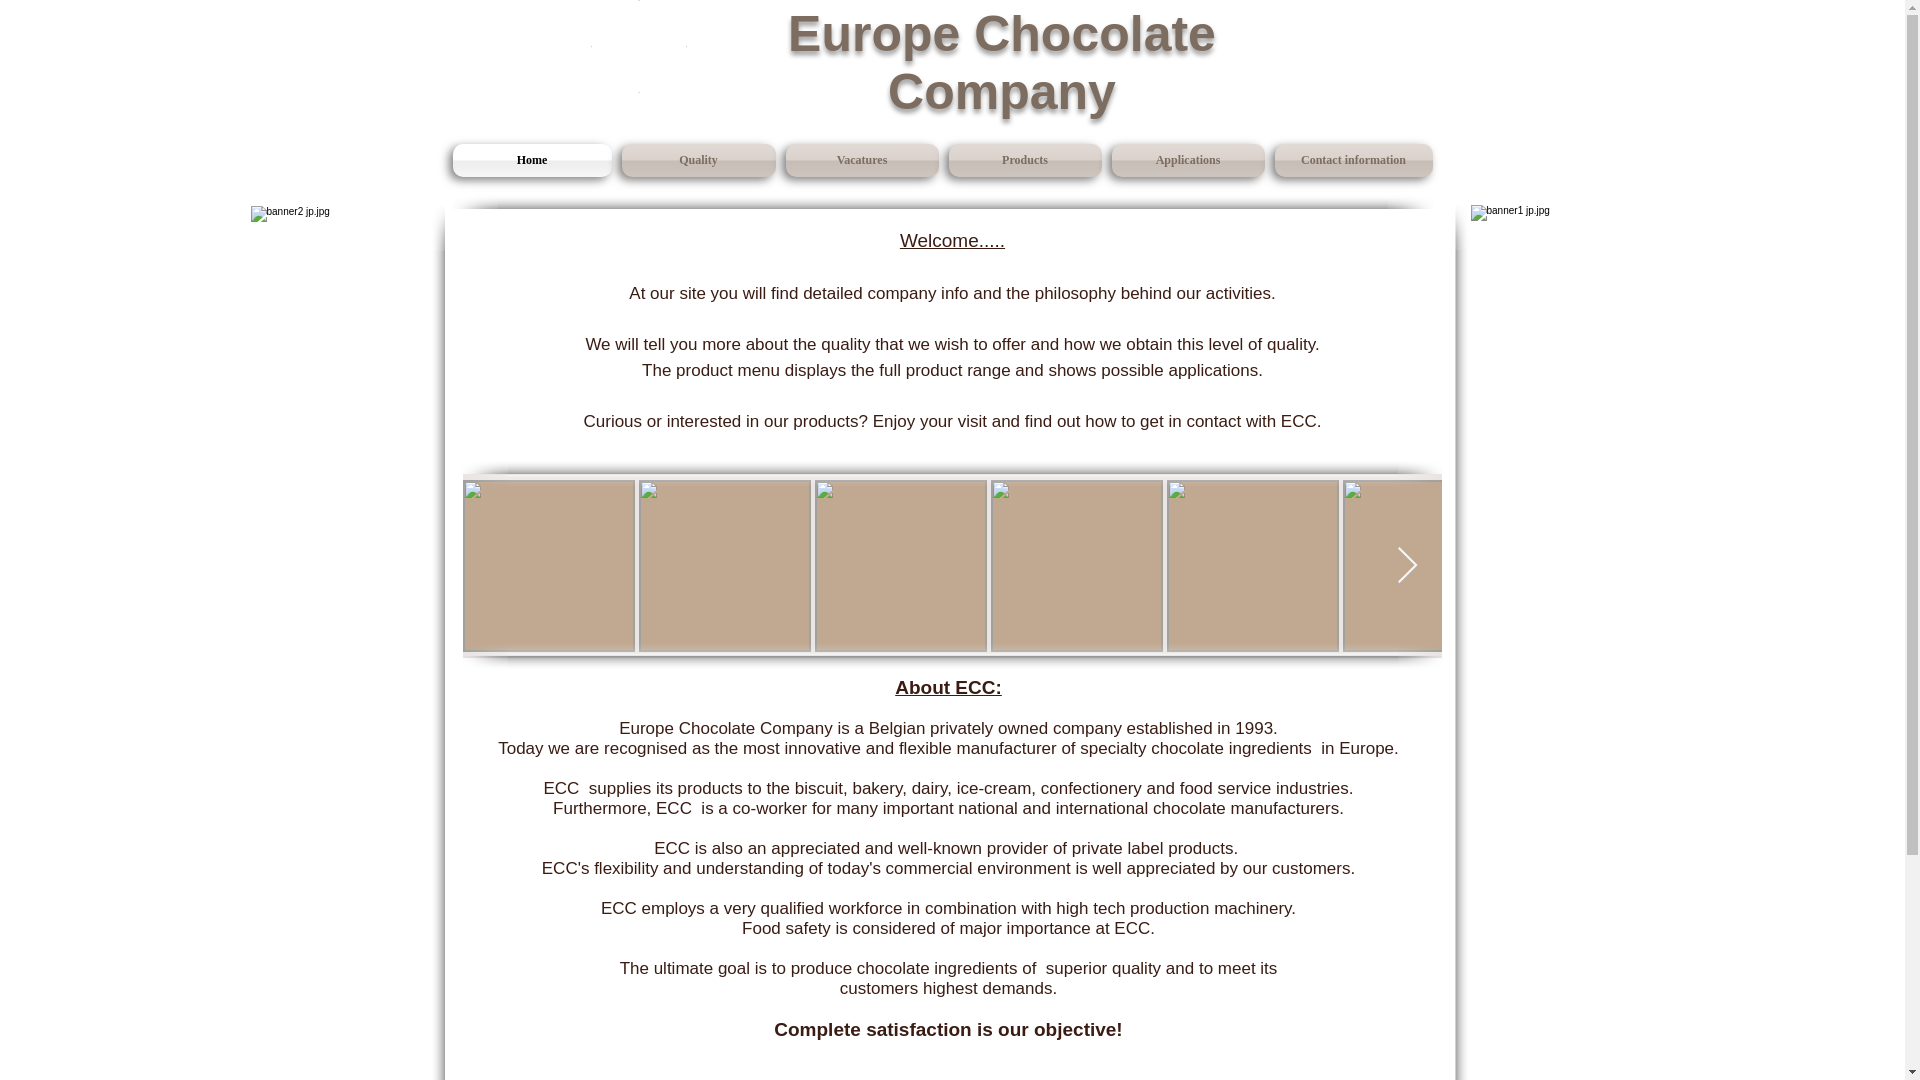 This screenshot has width=1920, height=1080. Describe the element at coordinates (1026, 160) in the screenshot. I see `Products` at that location.